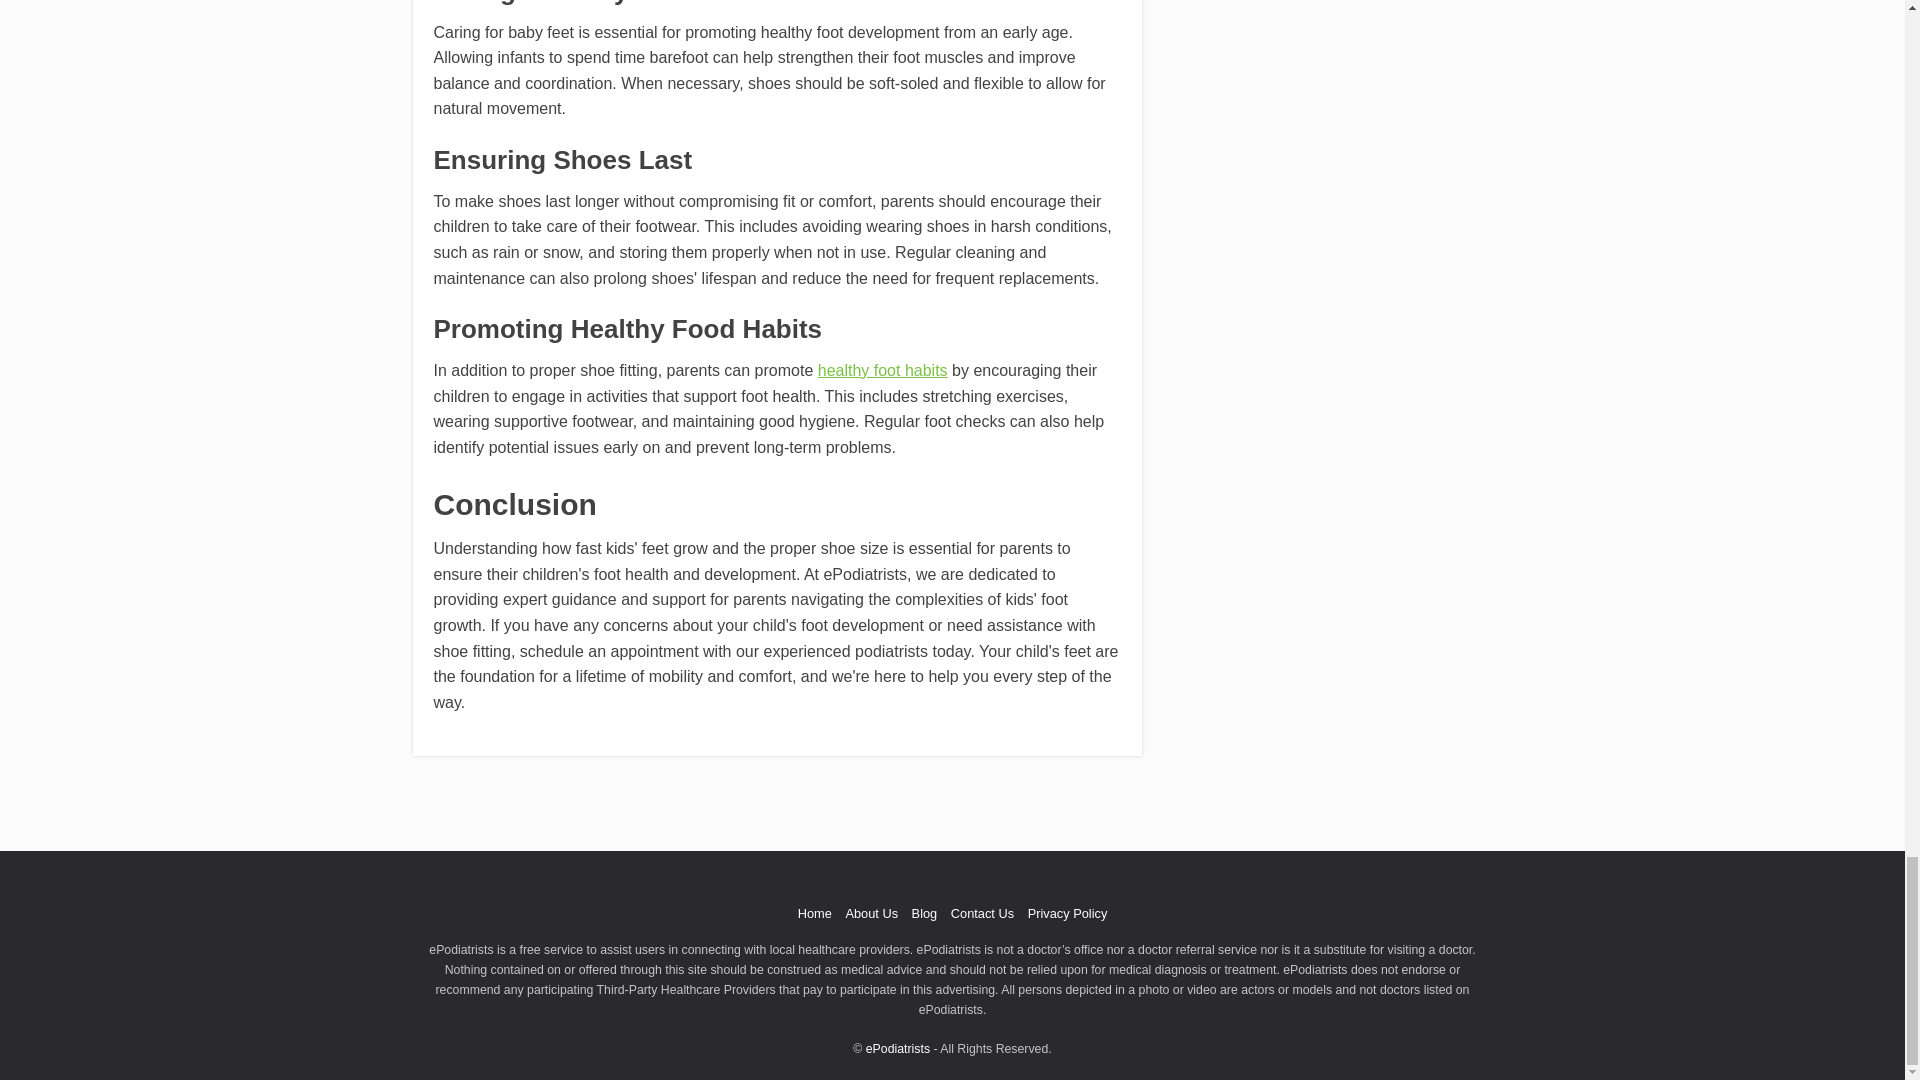  What do you see at coordinates (814, 914) in the screenshot?
I see `Home` at bounding box center [814, 914].